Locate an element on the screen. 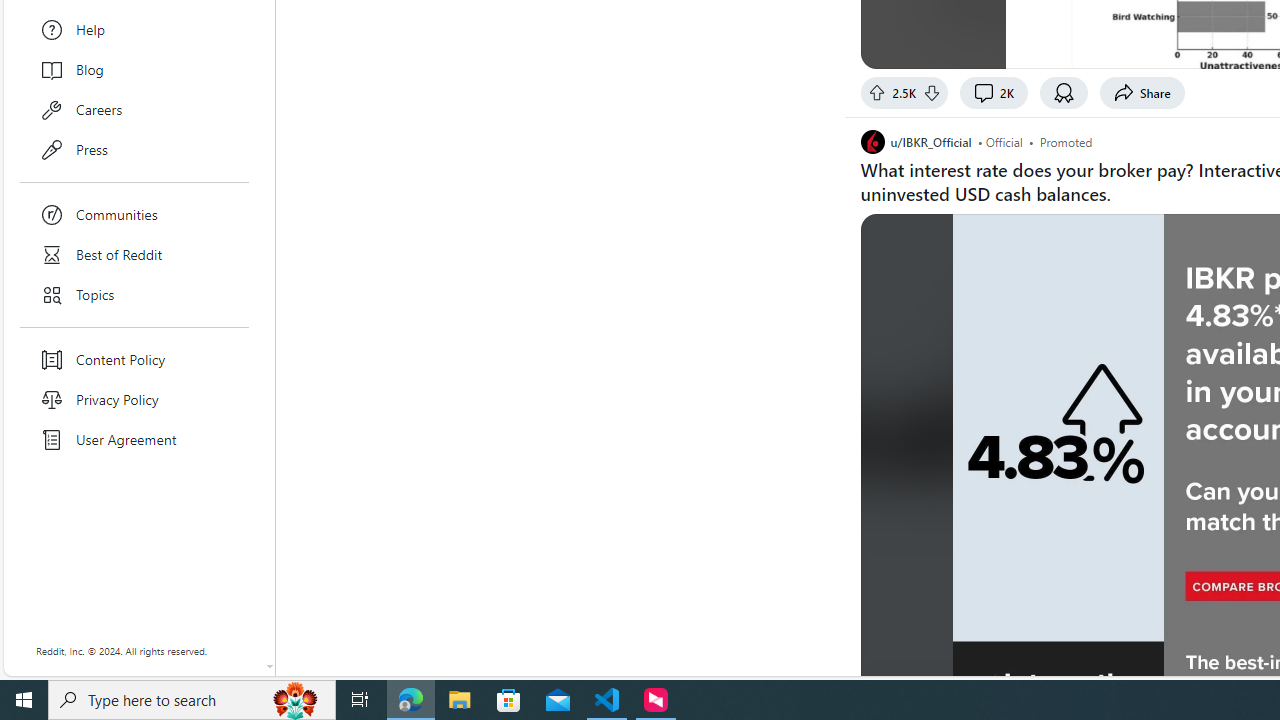 The height and width of the screenshot is (720, 1280). User Agreement is located at coordinates (134, 440).